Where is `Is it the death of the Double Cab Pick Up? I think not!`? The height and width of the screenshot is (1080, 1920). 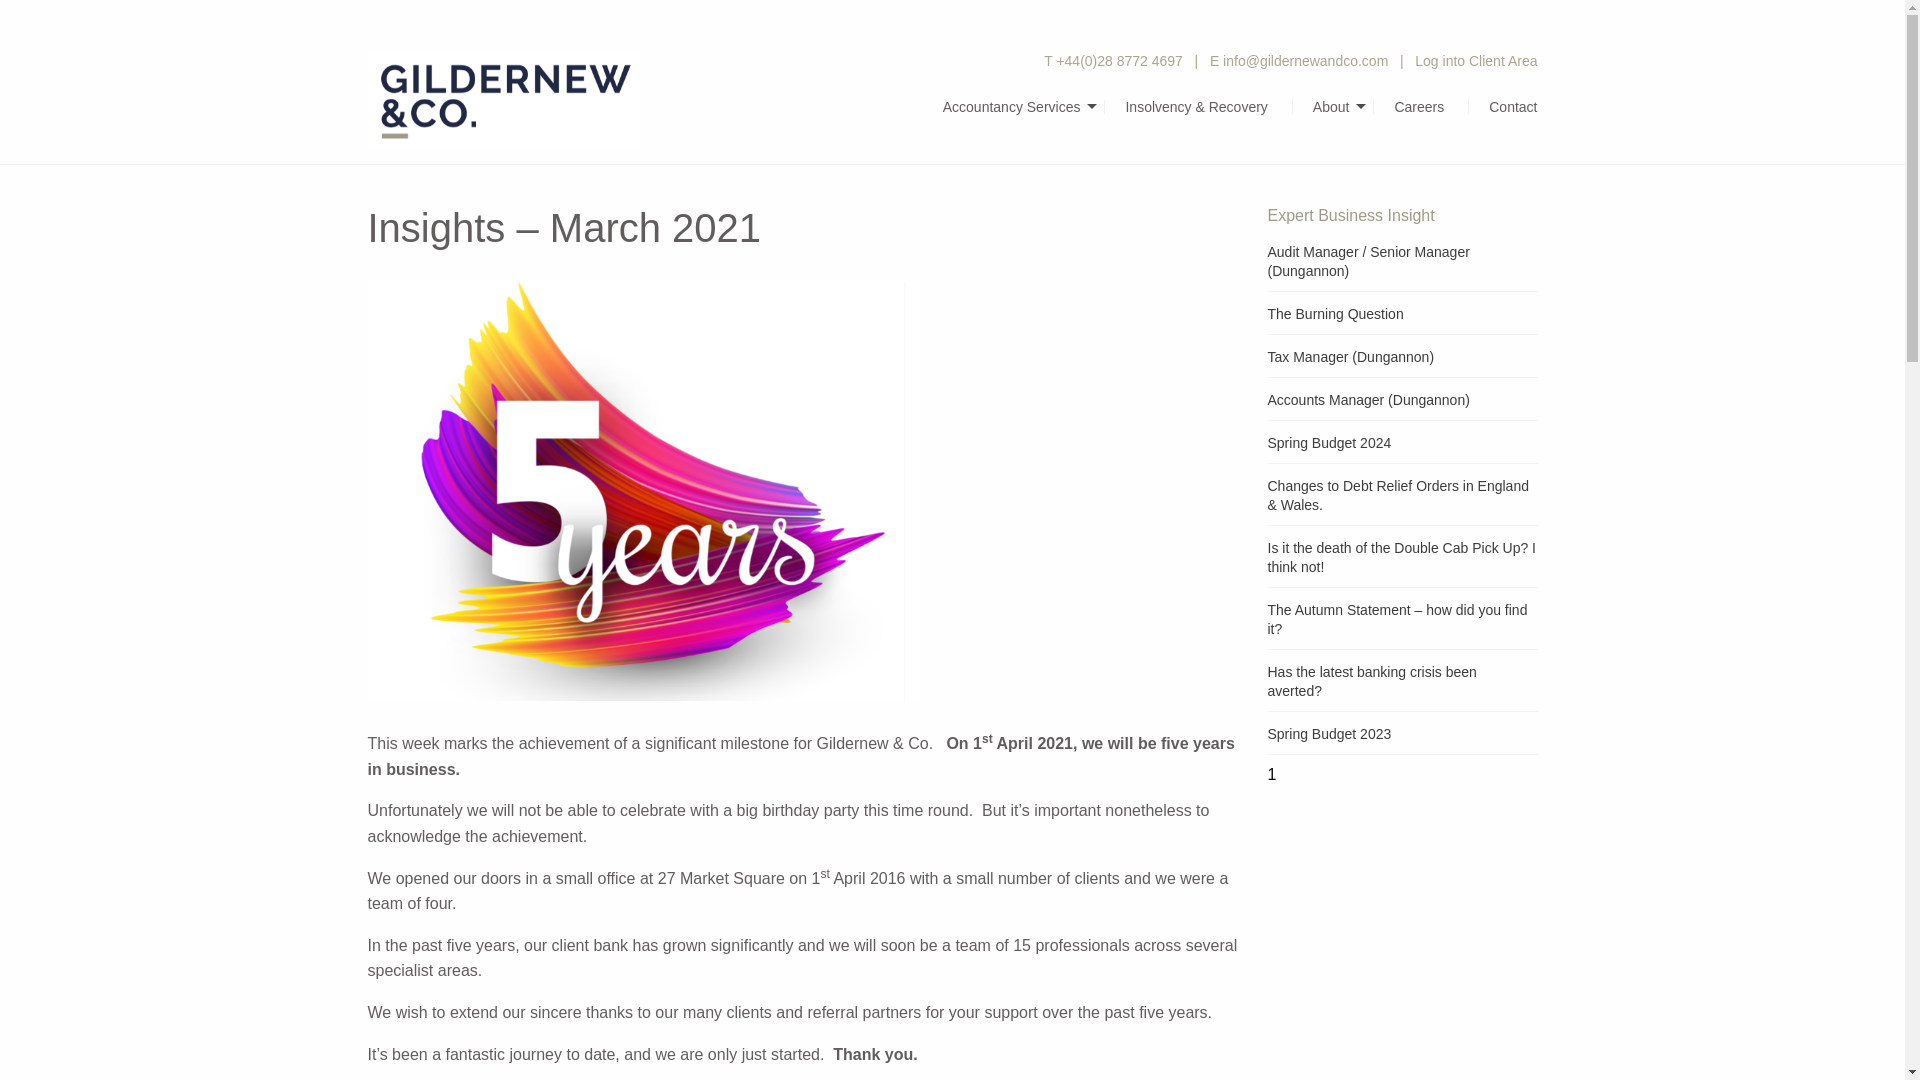 Is it the death of the Double Cab Pick Up? I think not! is located at coordinates (1402, 557).